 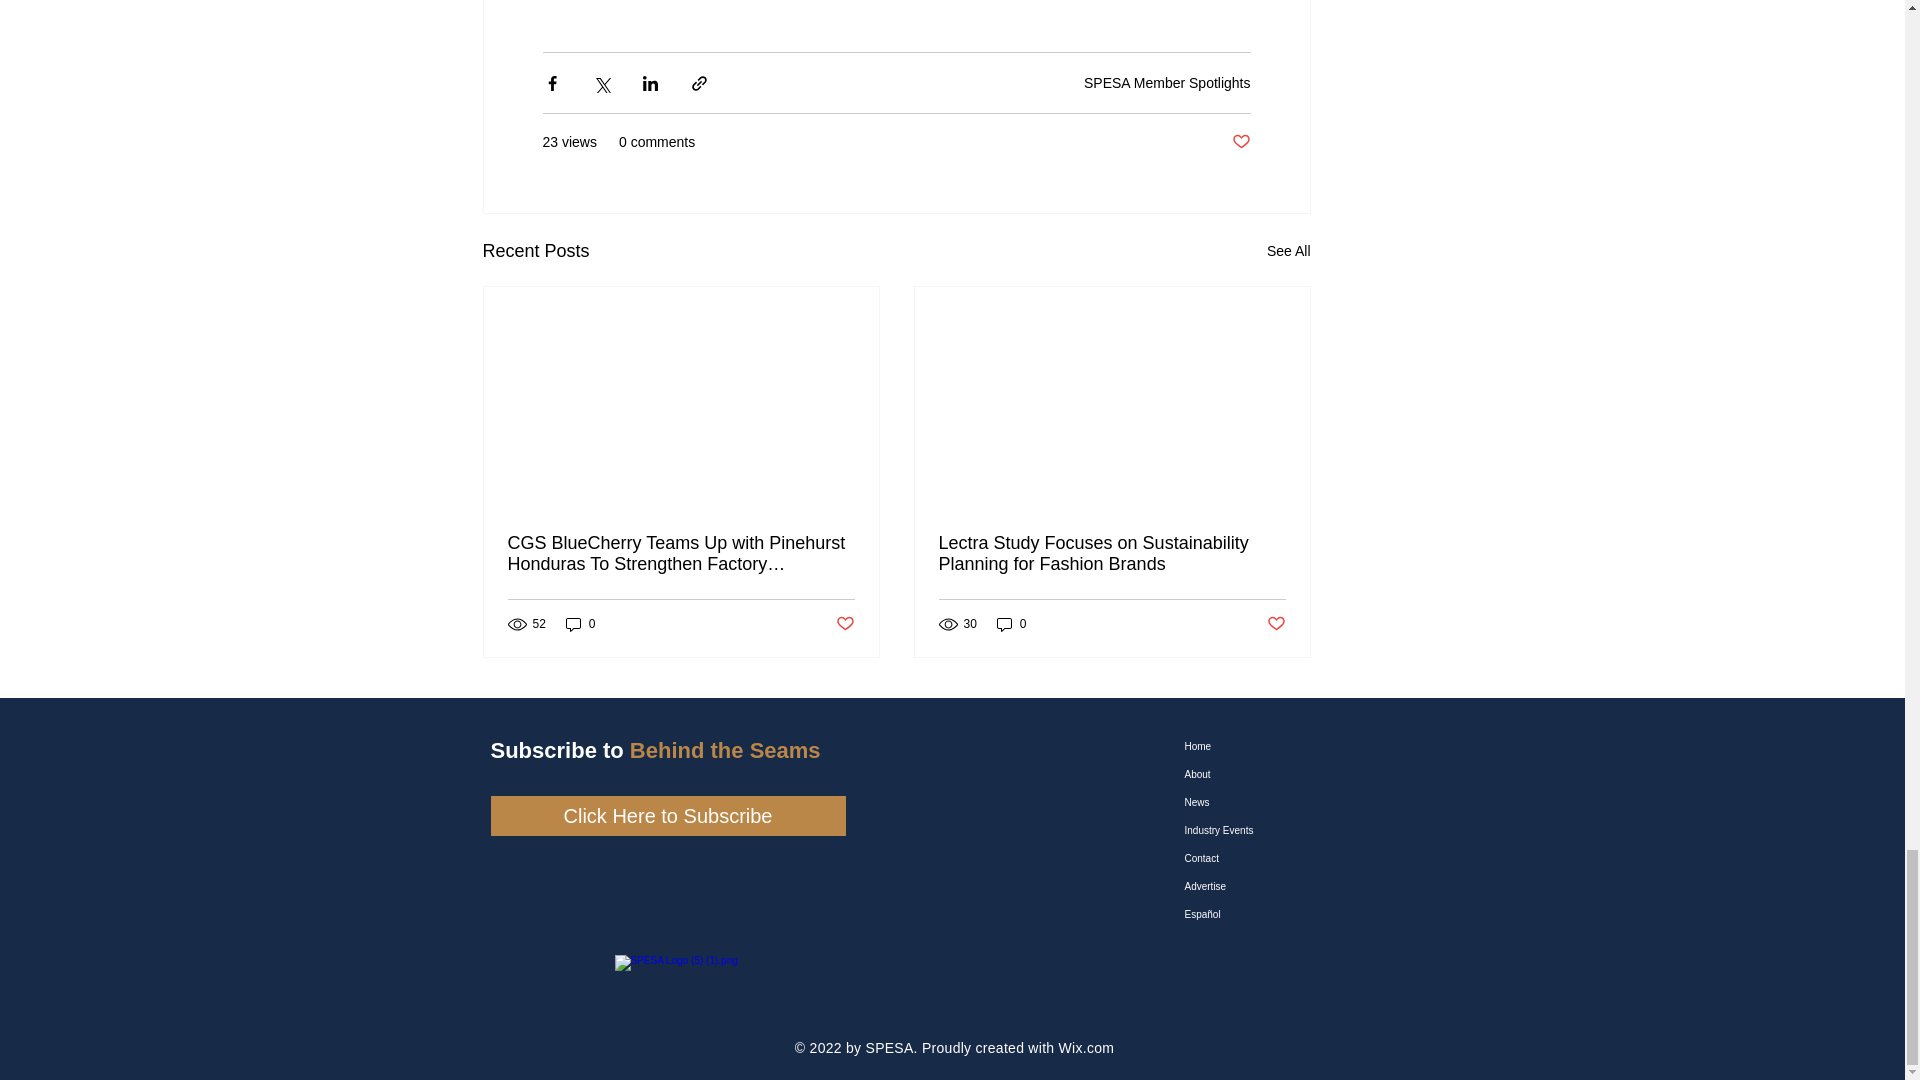 I want to click on 0, so click(x=1012, y=624).